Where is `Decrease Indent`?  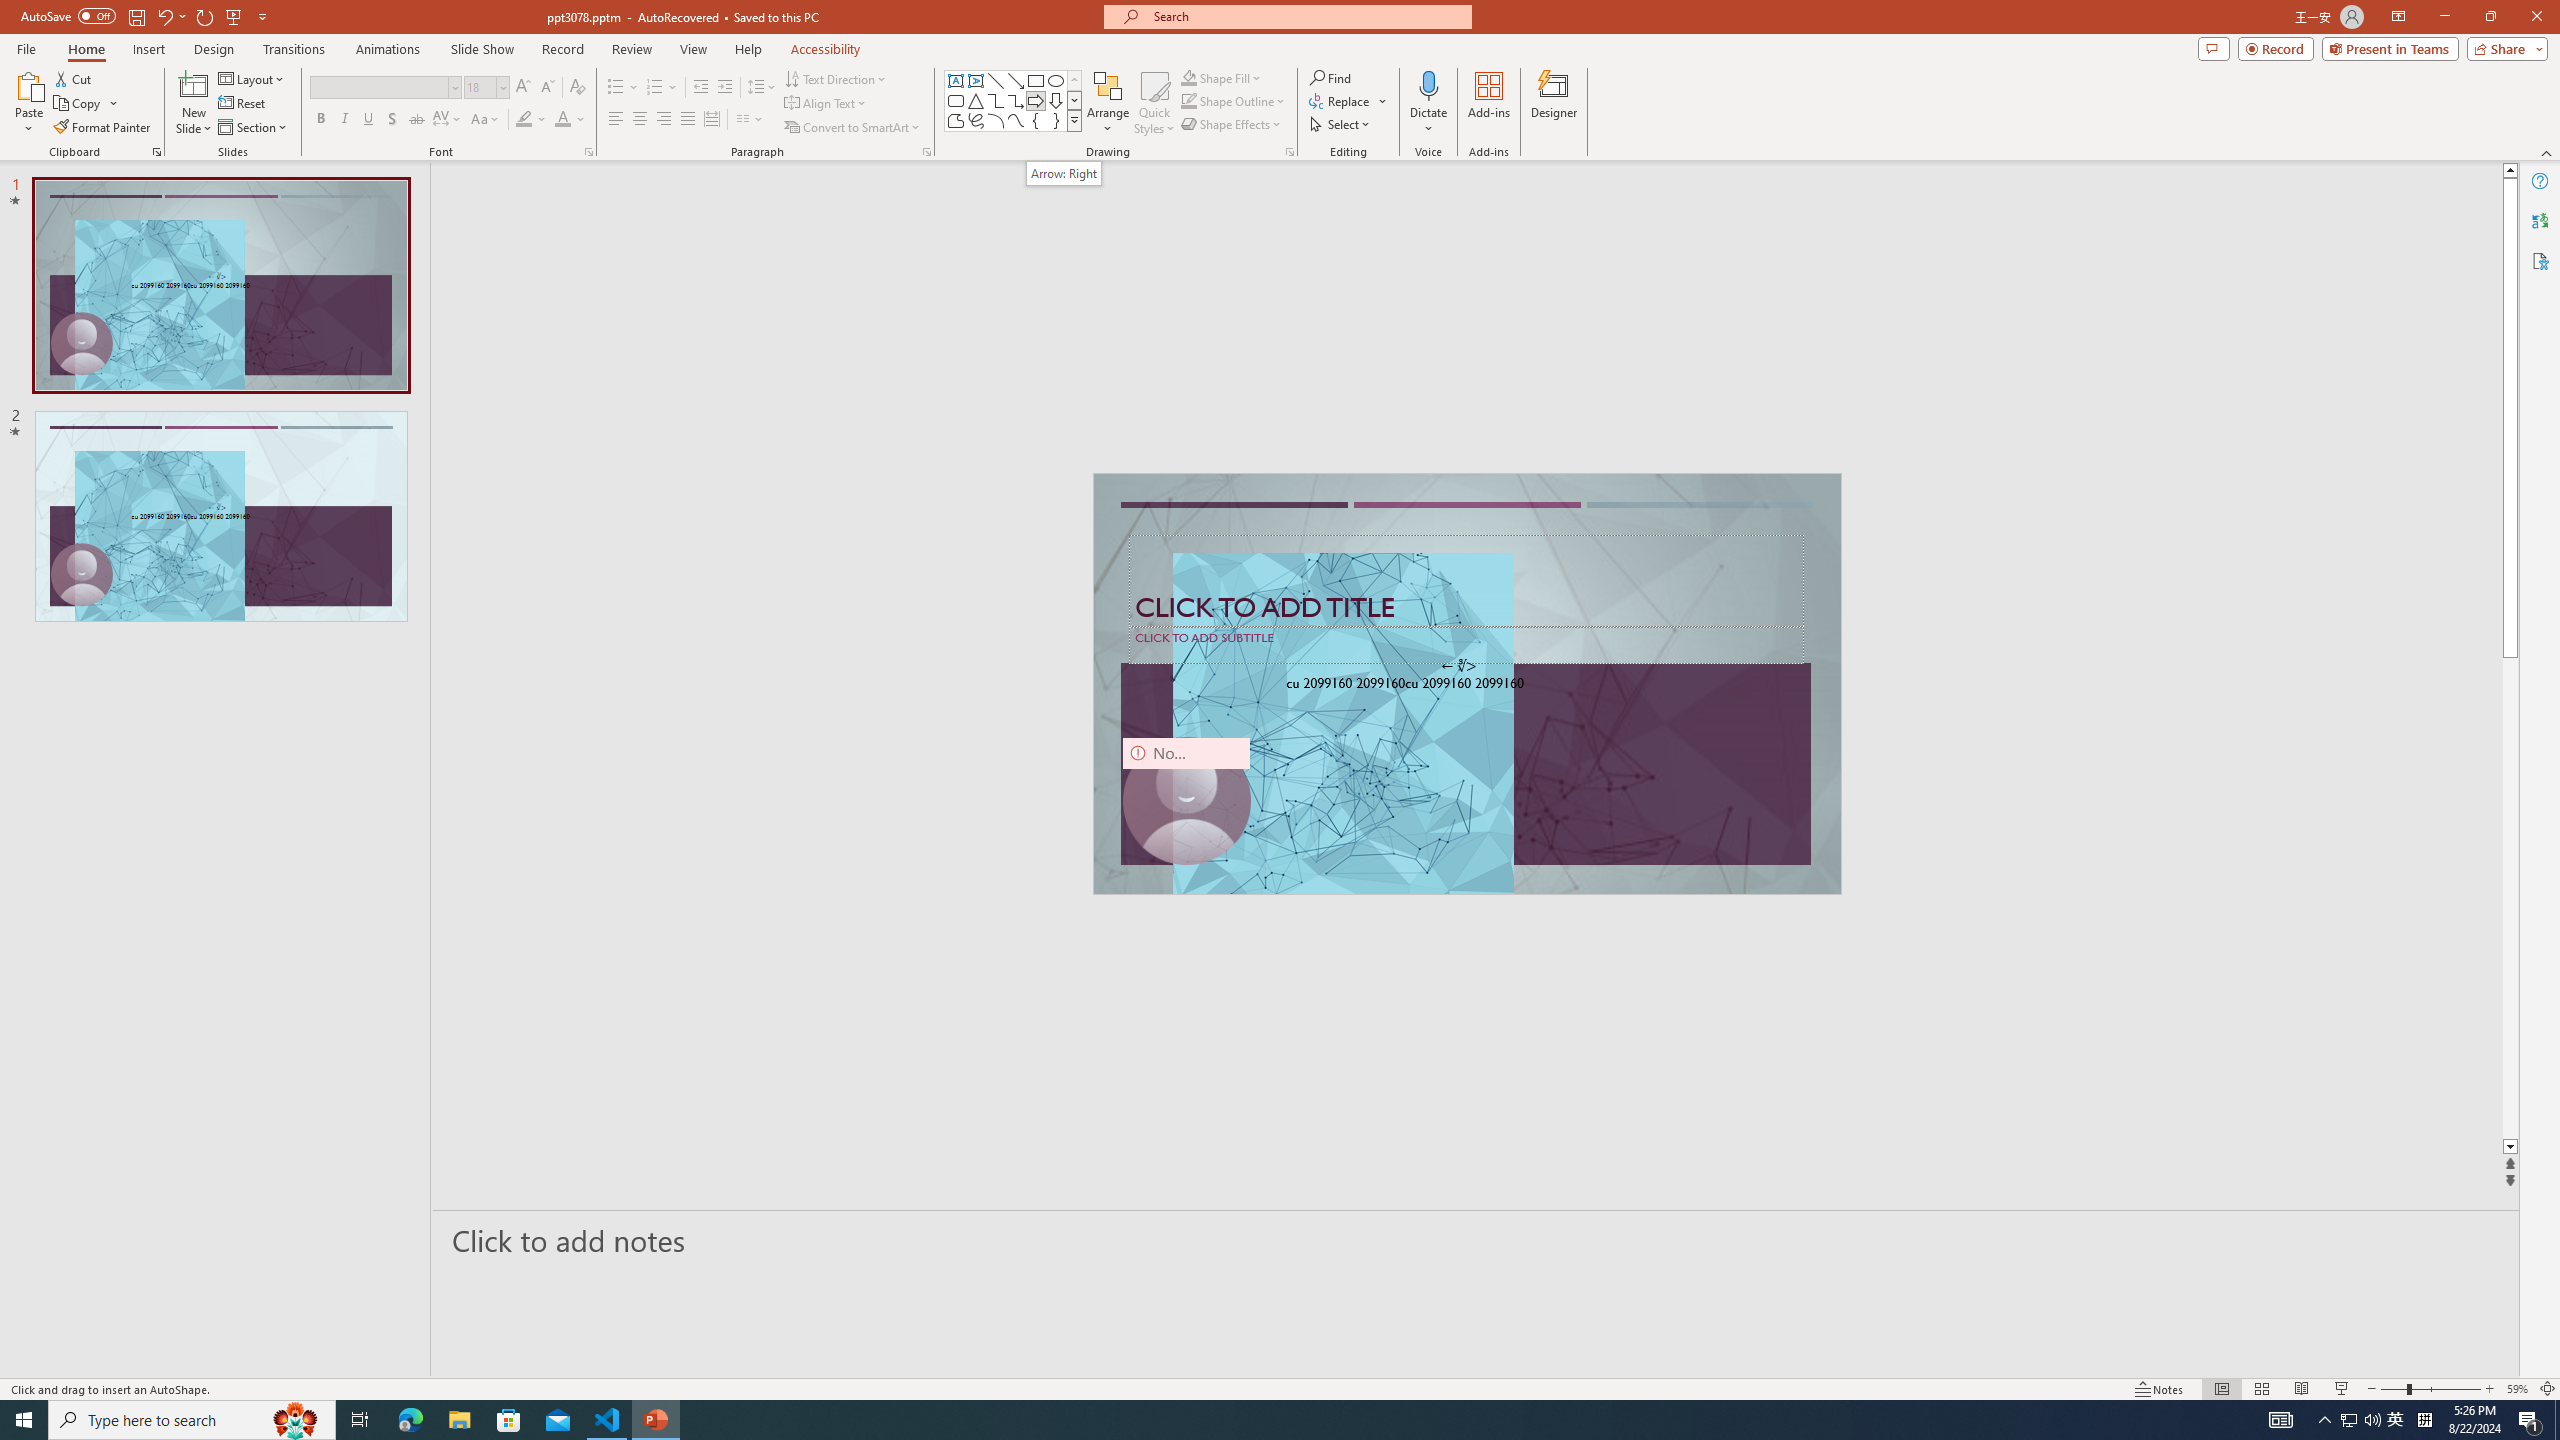
Decrease Indent is located at coordinates (701, 88).